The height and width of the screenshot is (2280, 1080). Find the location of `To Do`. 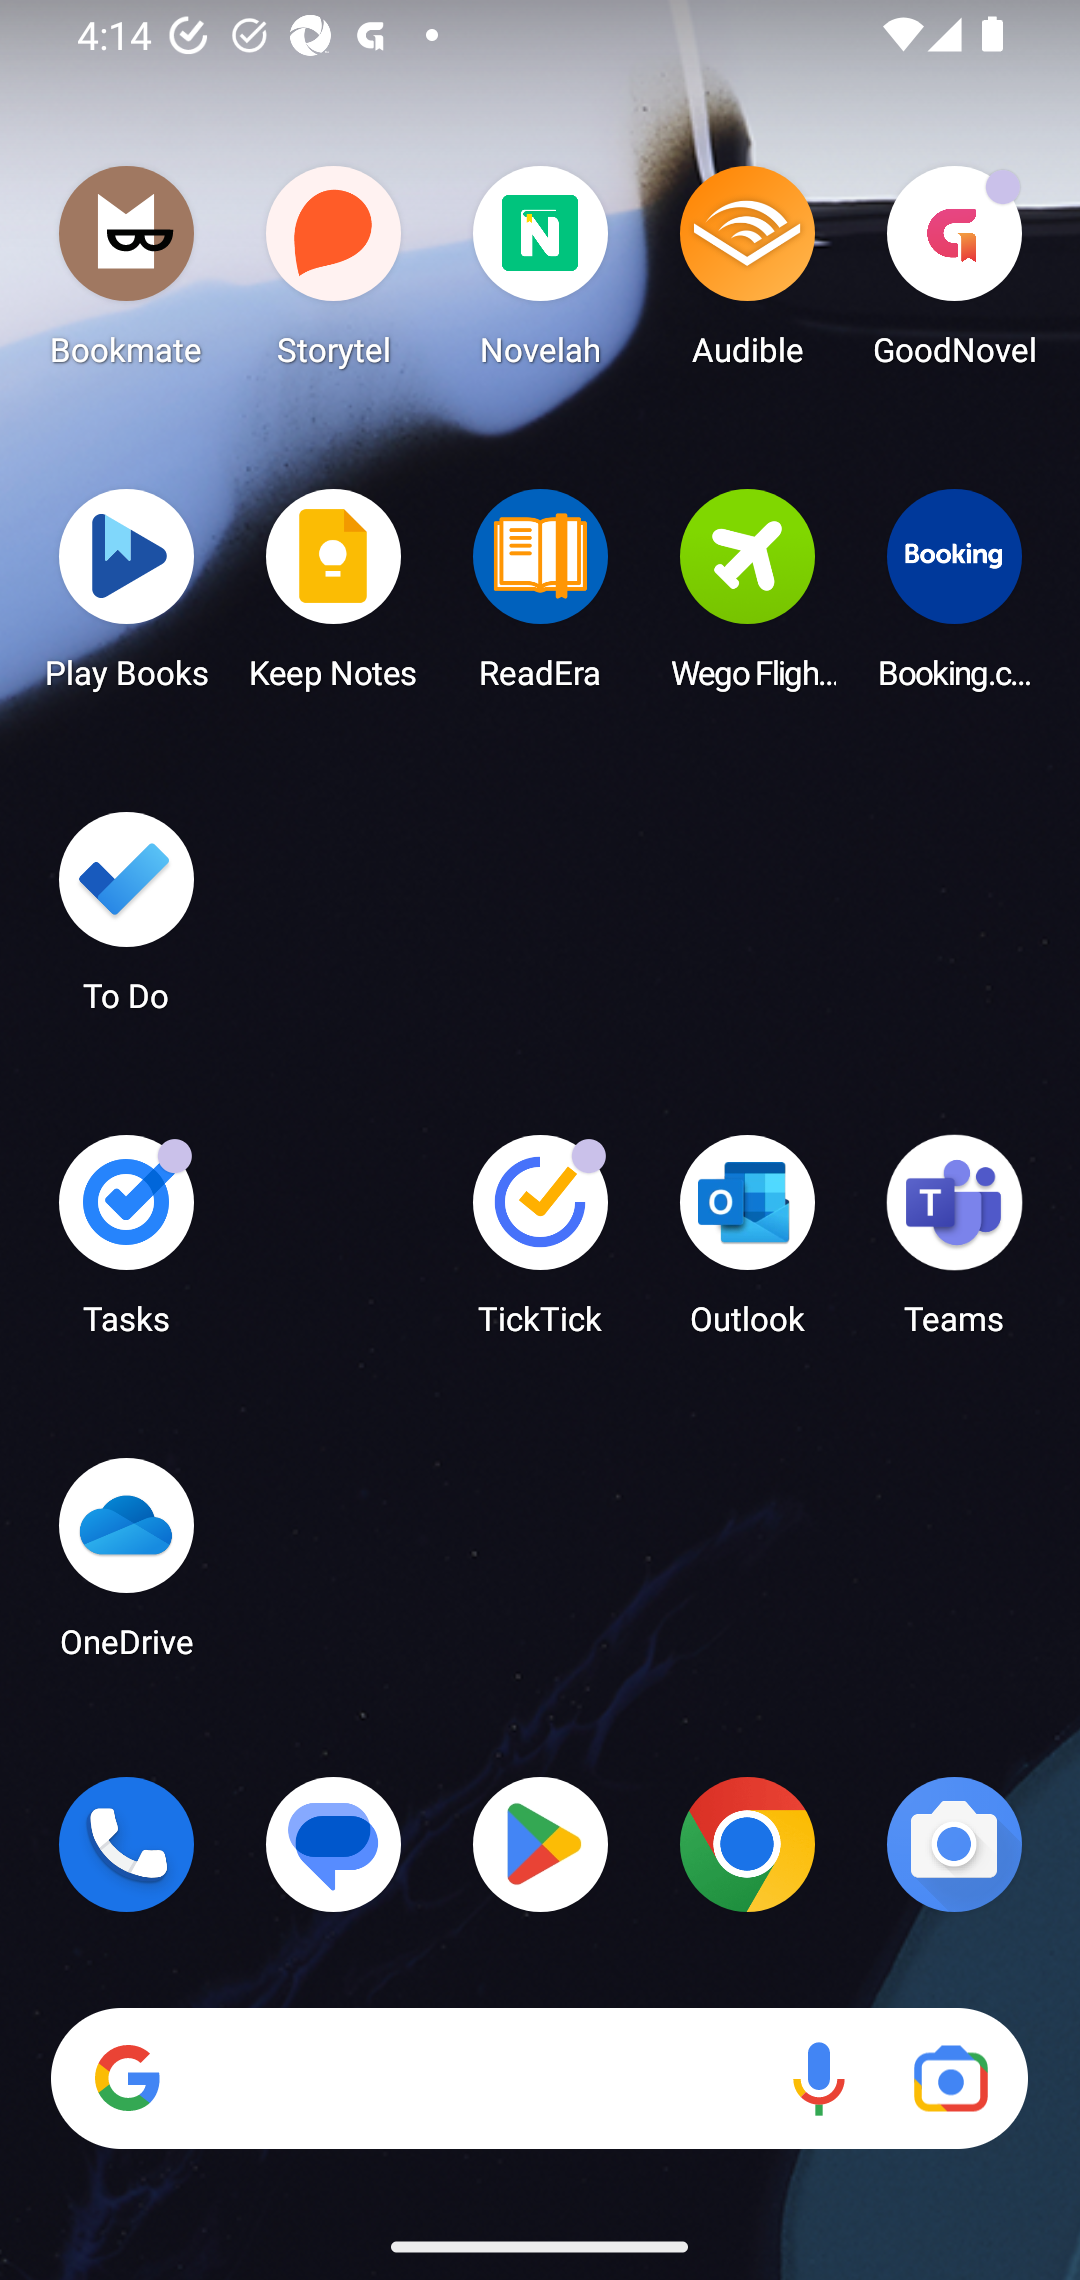

To Do is located at coordinates (126, 921).